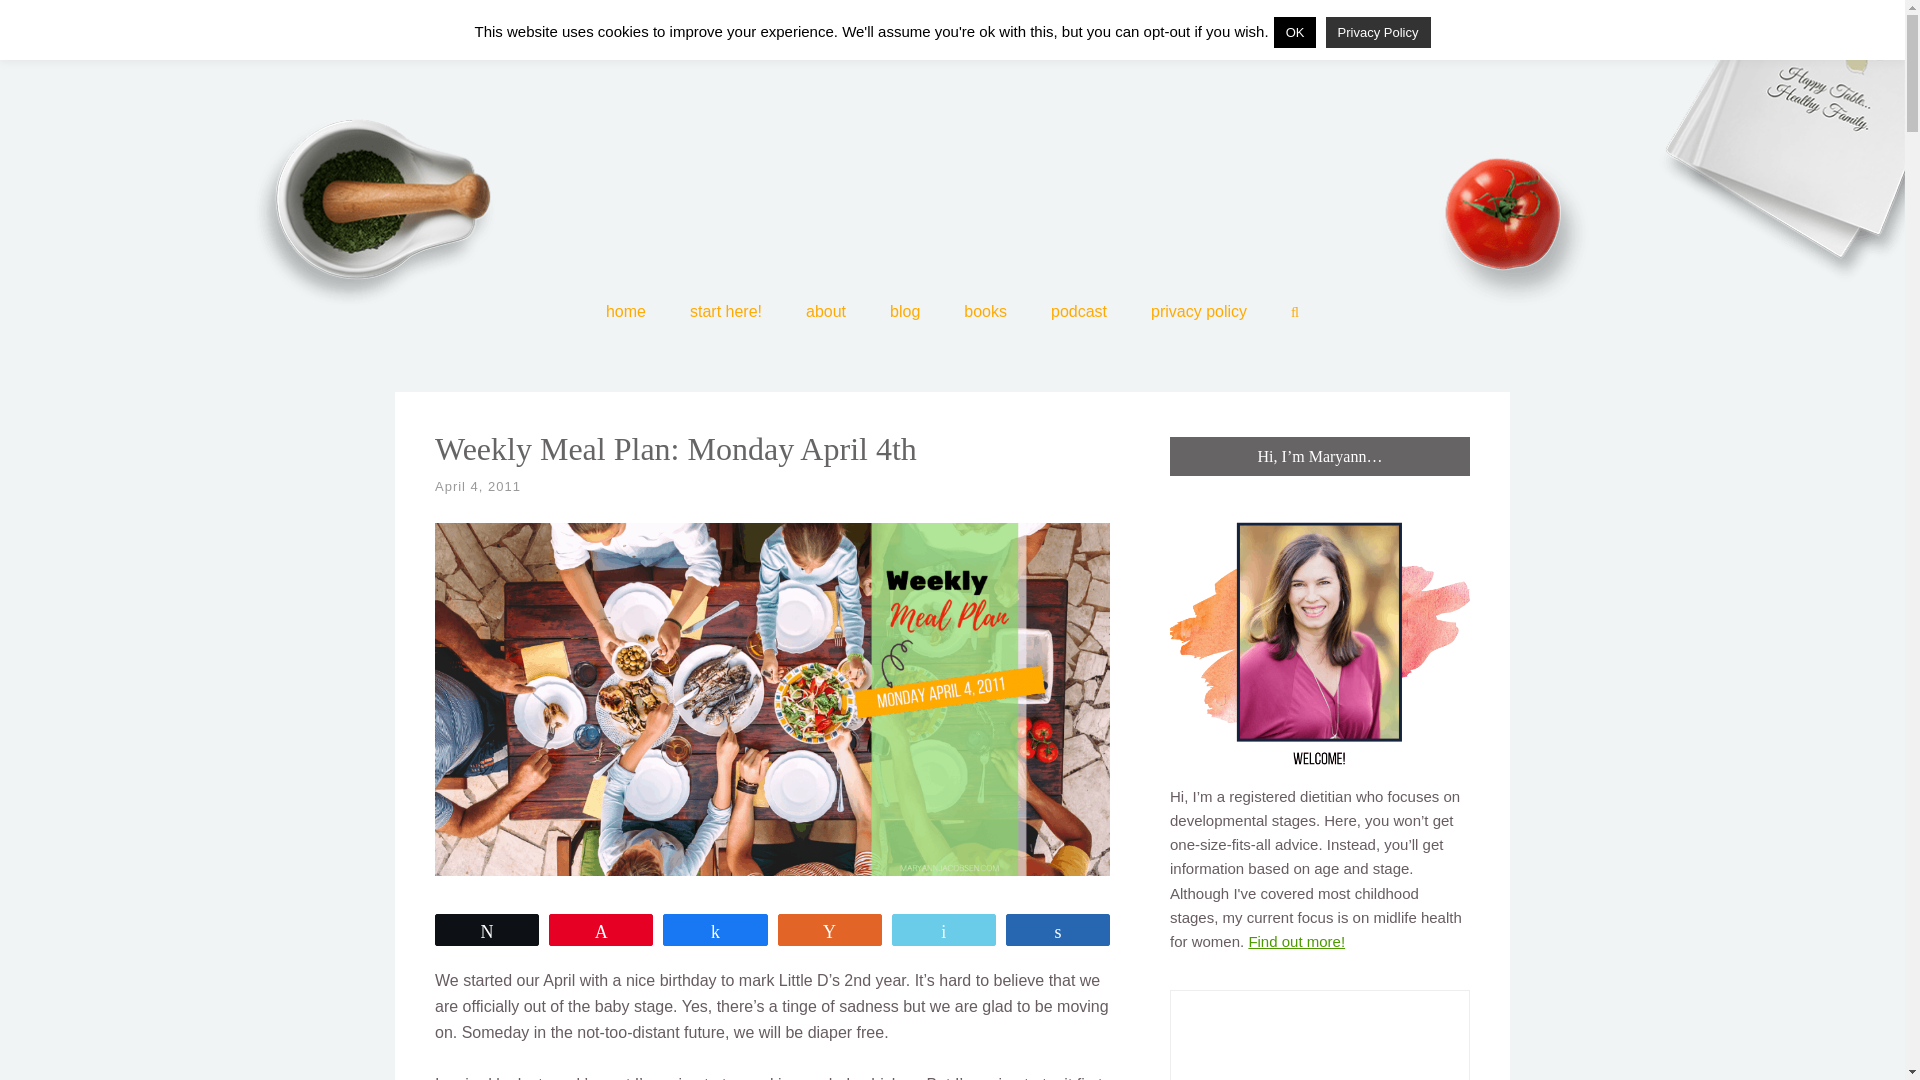 The image size is (1920, 1080). What do you see at coordinates (626, 316) in the screenshot?
I see `home` at bounding box center [626, 316].